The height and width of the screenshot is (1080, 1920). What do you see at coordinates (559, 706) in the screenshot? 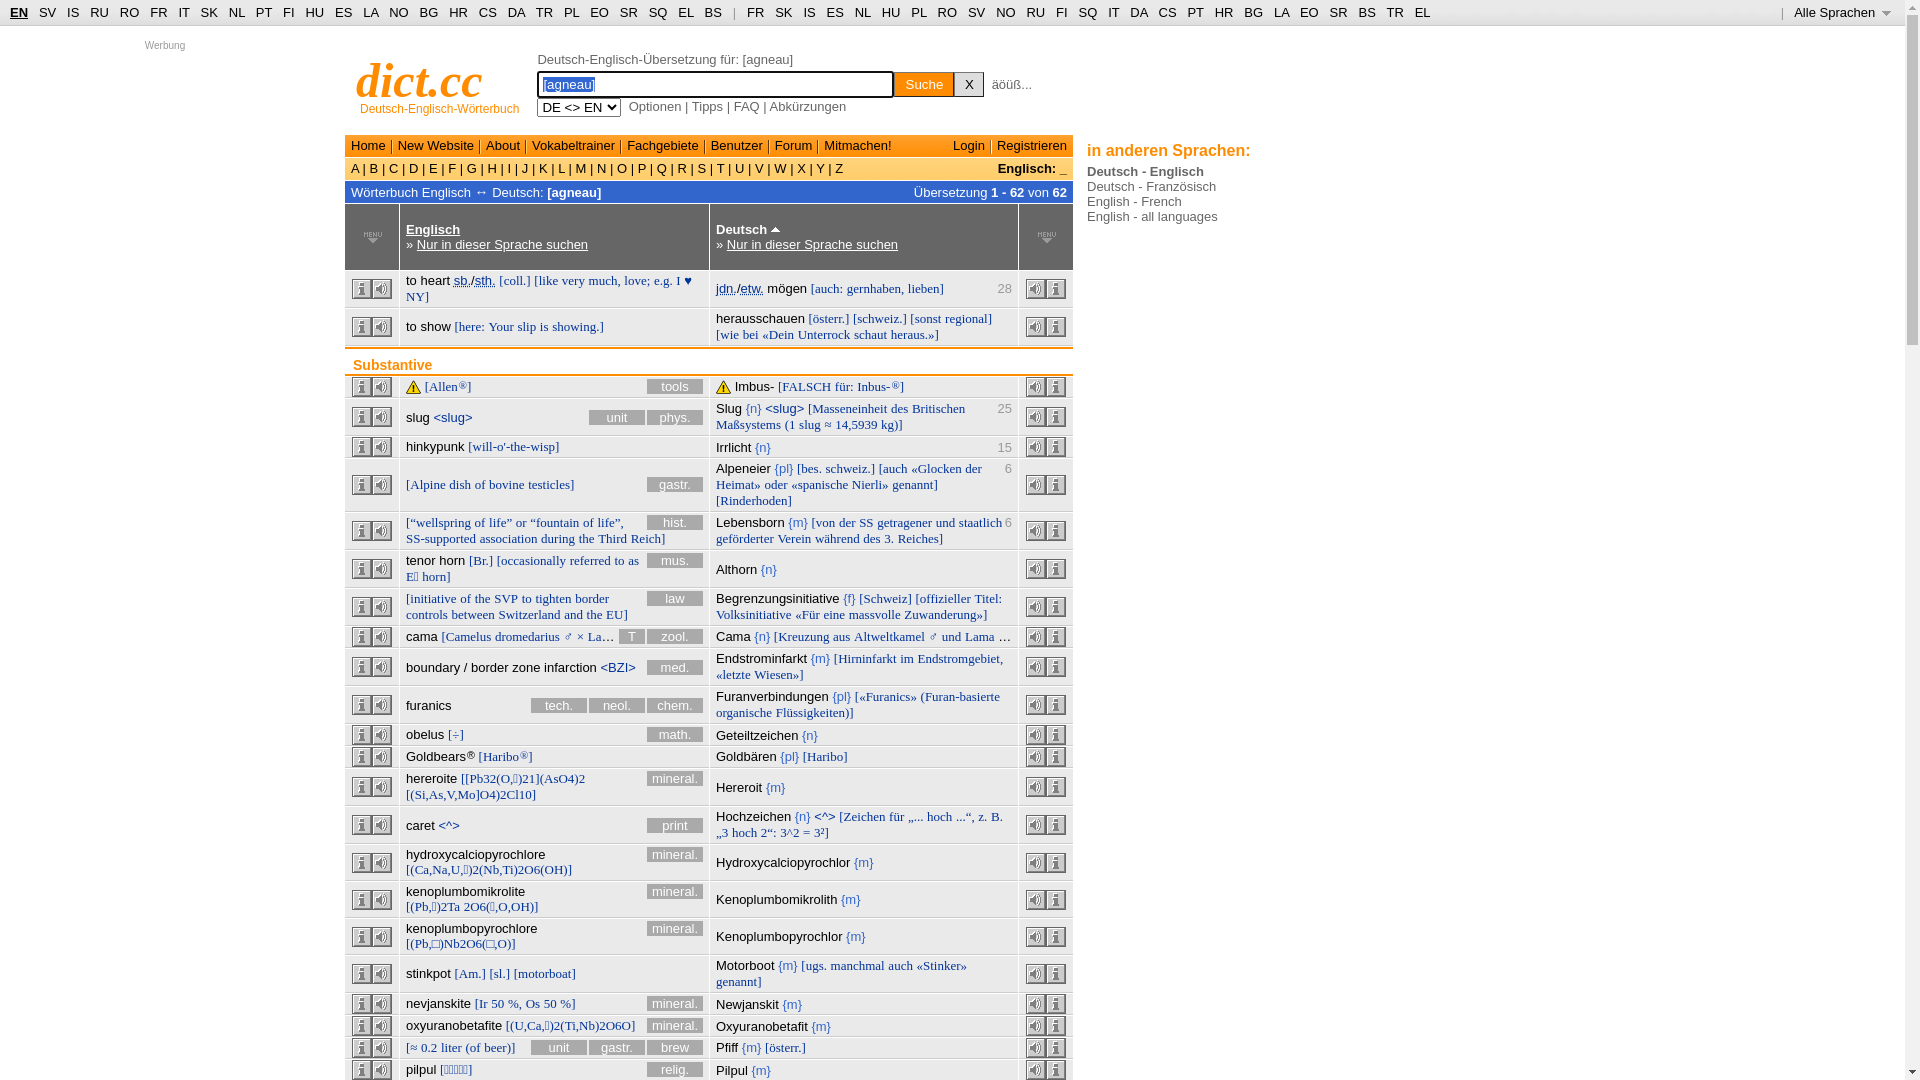
I see `tech.` at bounding box center [559, 706].